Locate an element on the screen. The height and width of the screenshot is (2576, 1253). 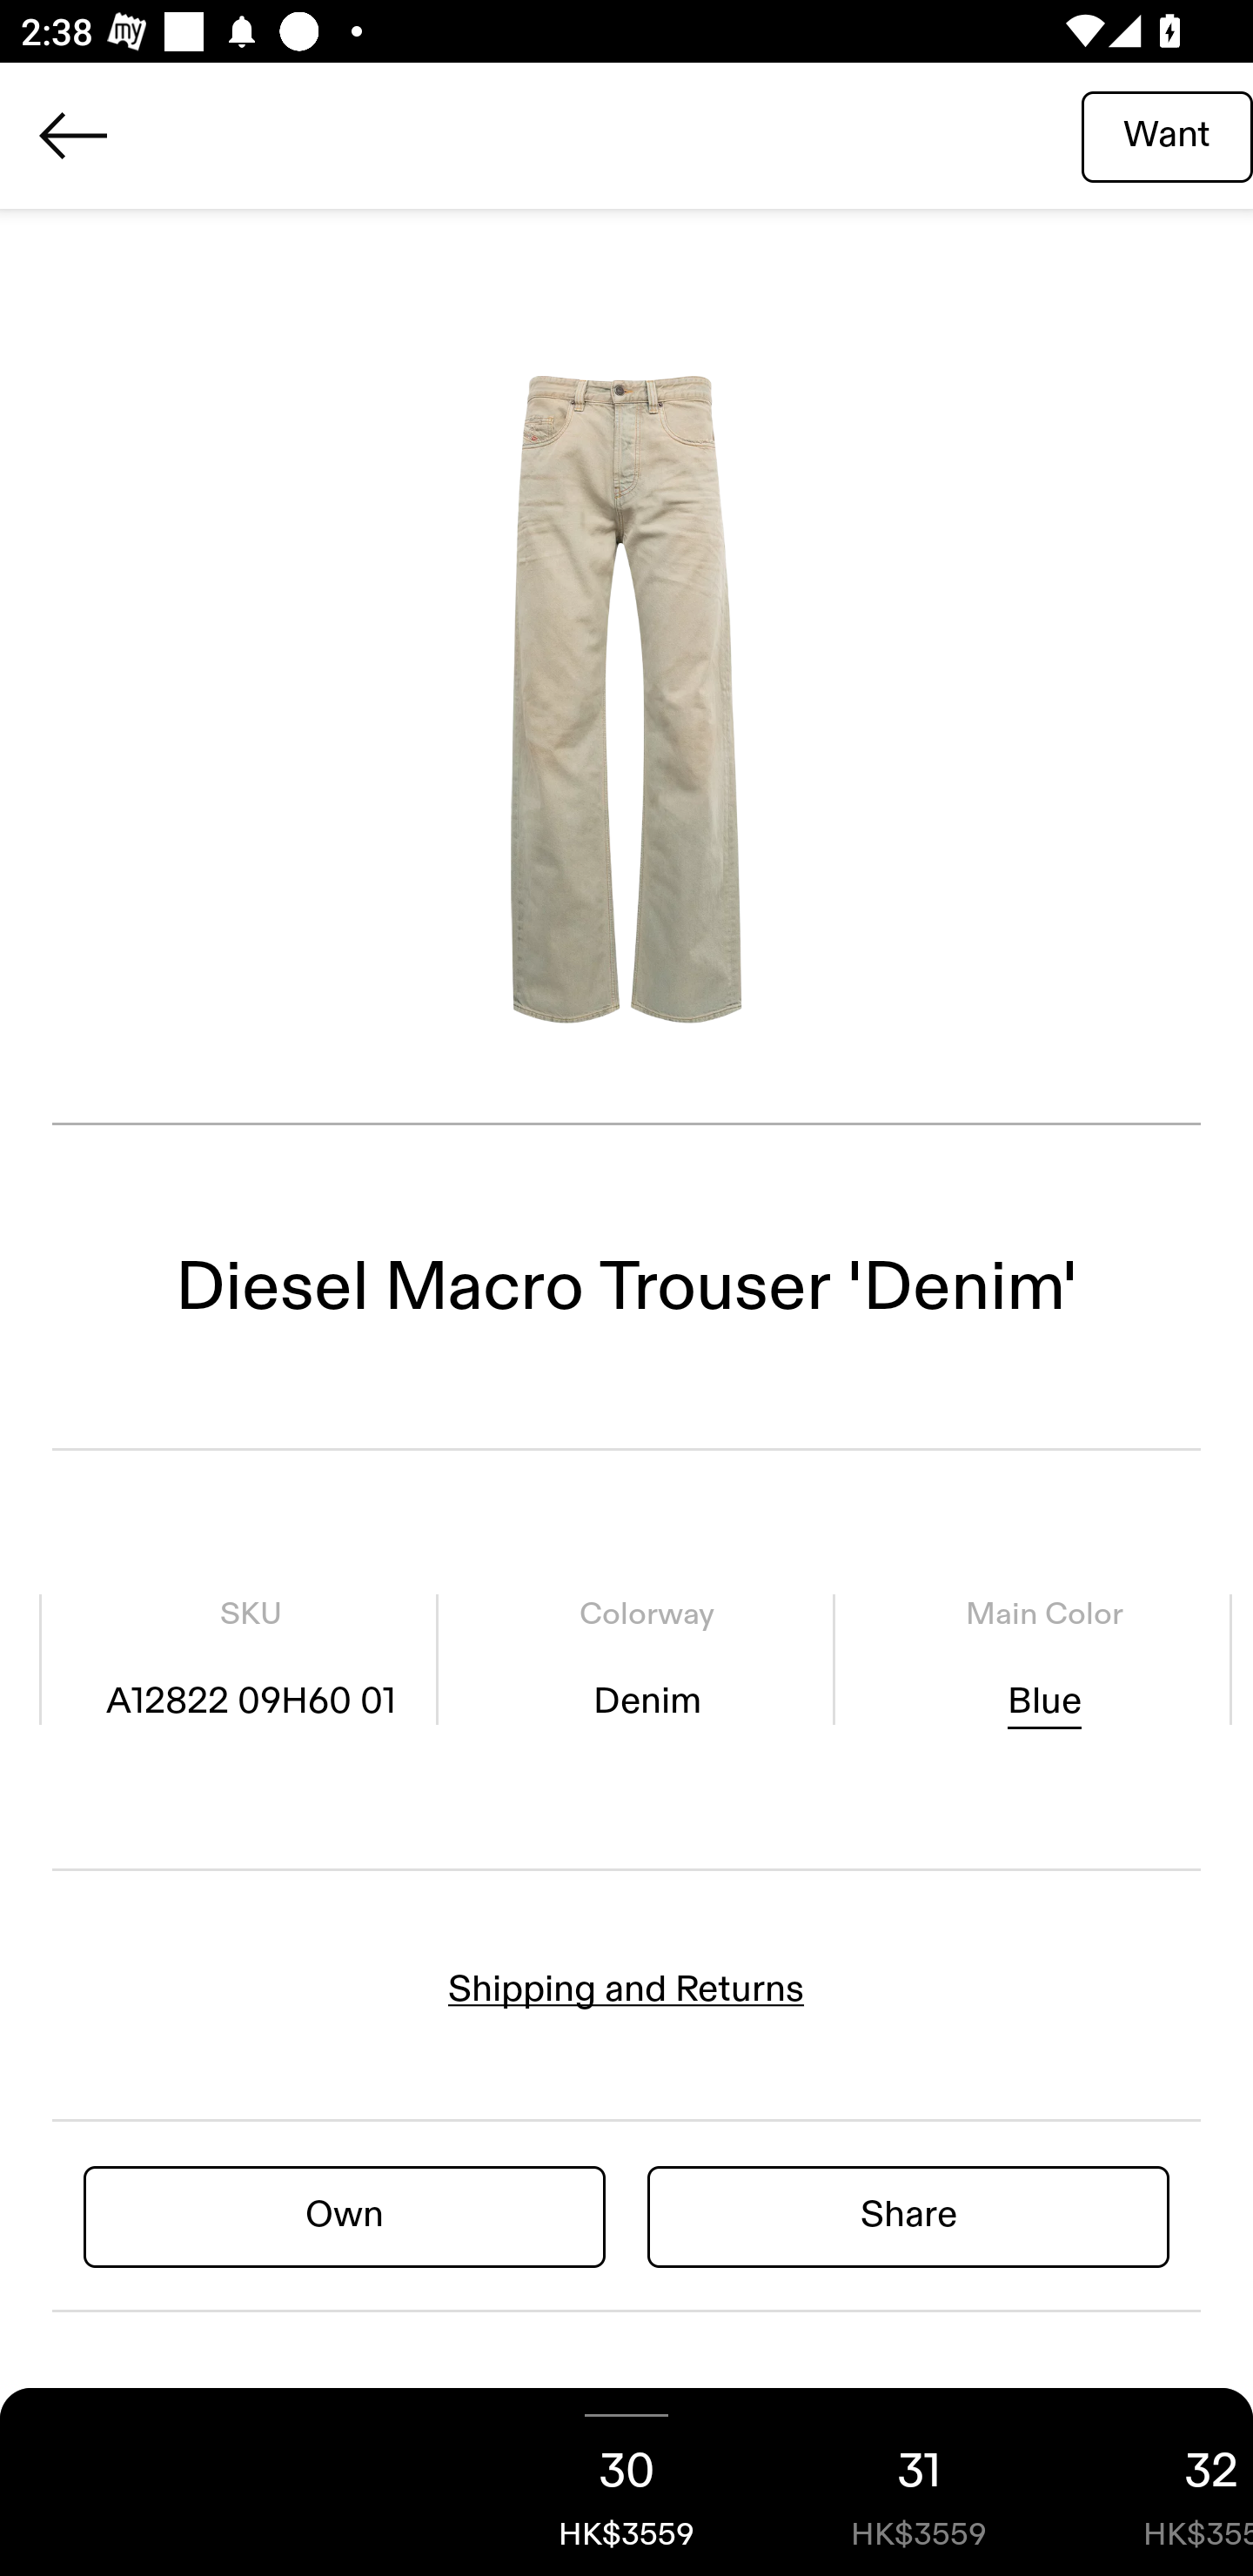
Own is located at coordinates (345, 2215).